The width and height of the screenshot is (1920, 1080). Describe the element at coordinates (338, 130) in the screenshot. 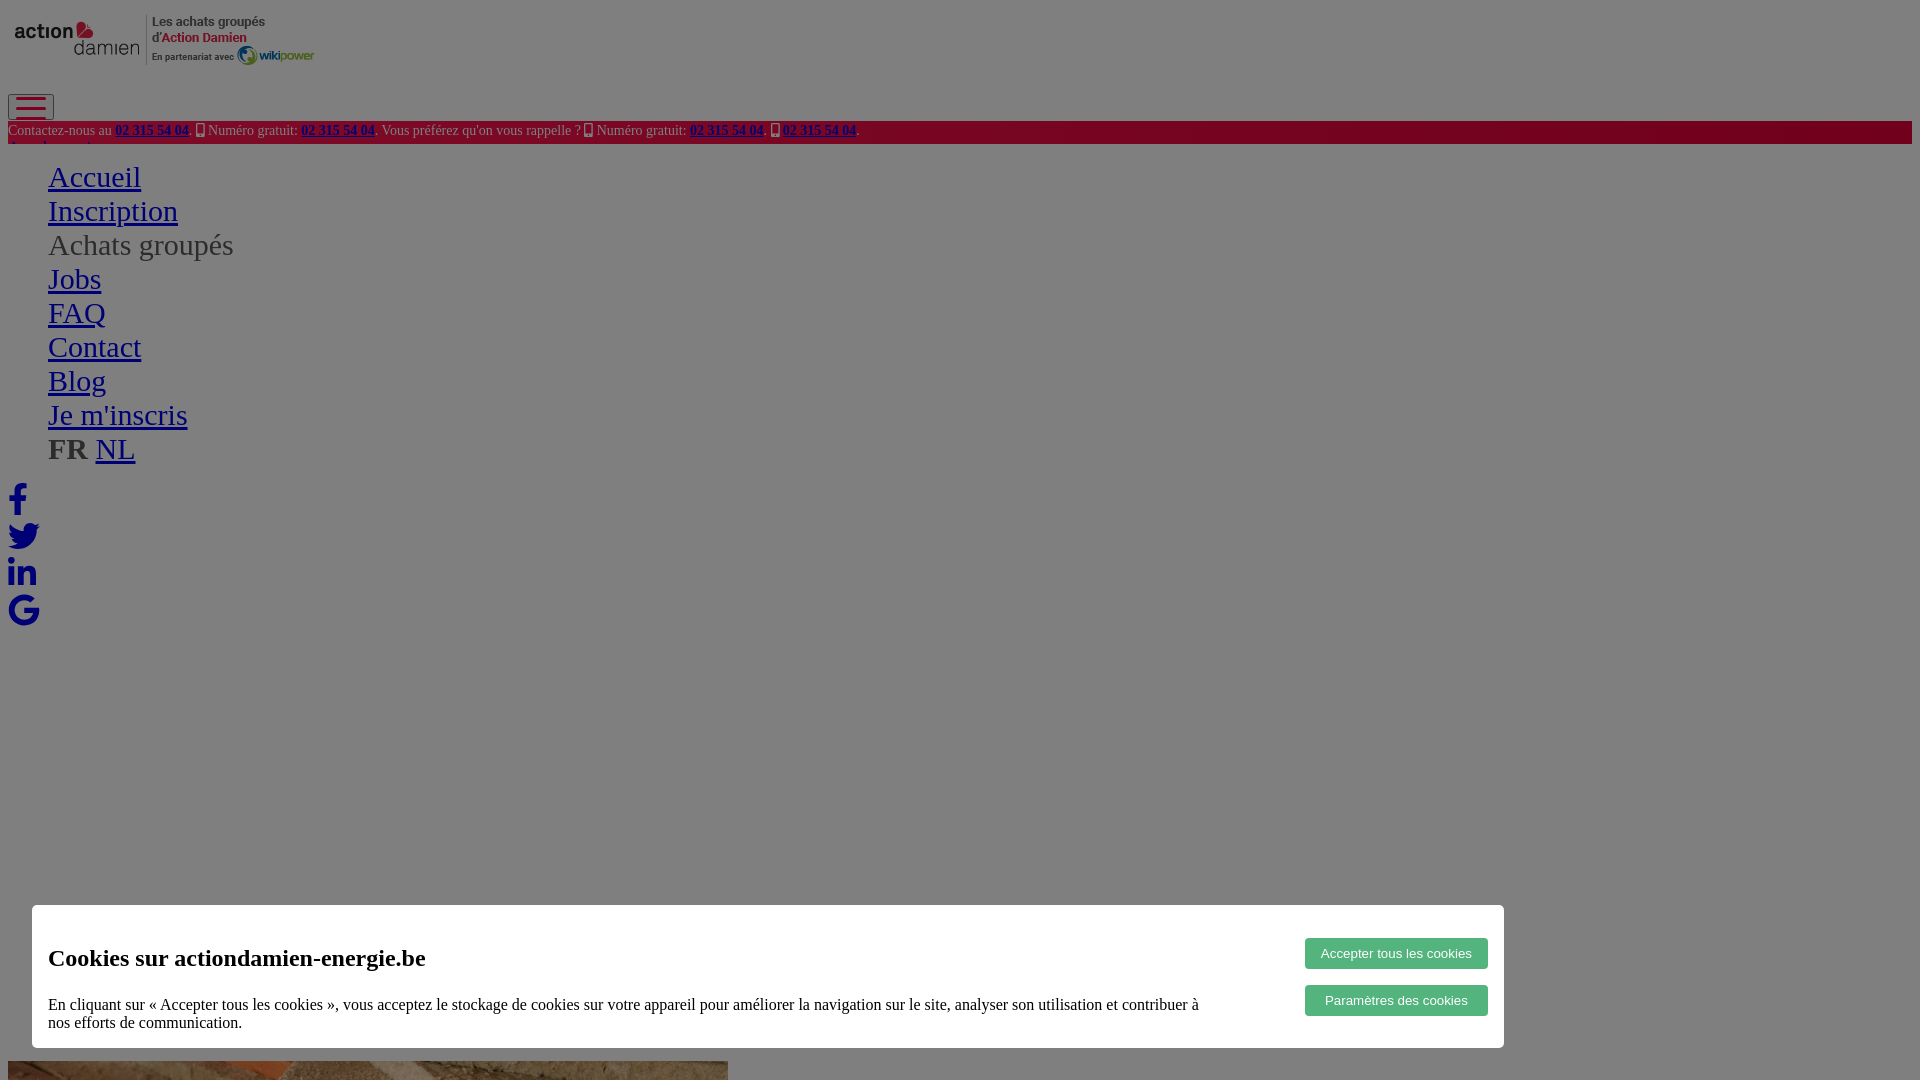

I see `02 315 54 04` at that location.